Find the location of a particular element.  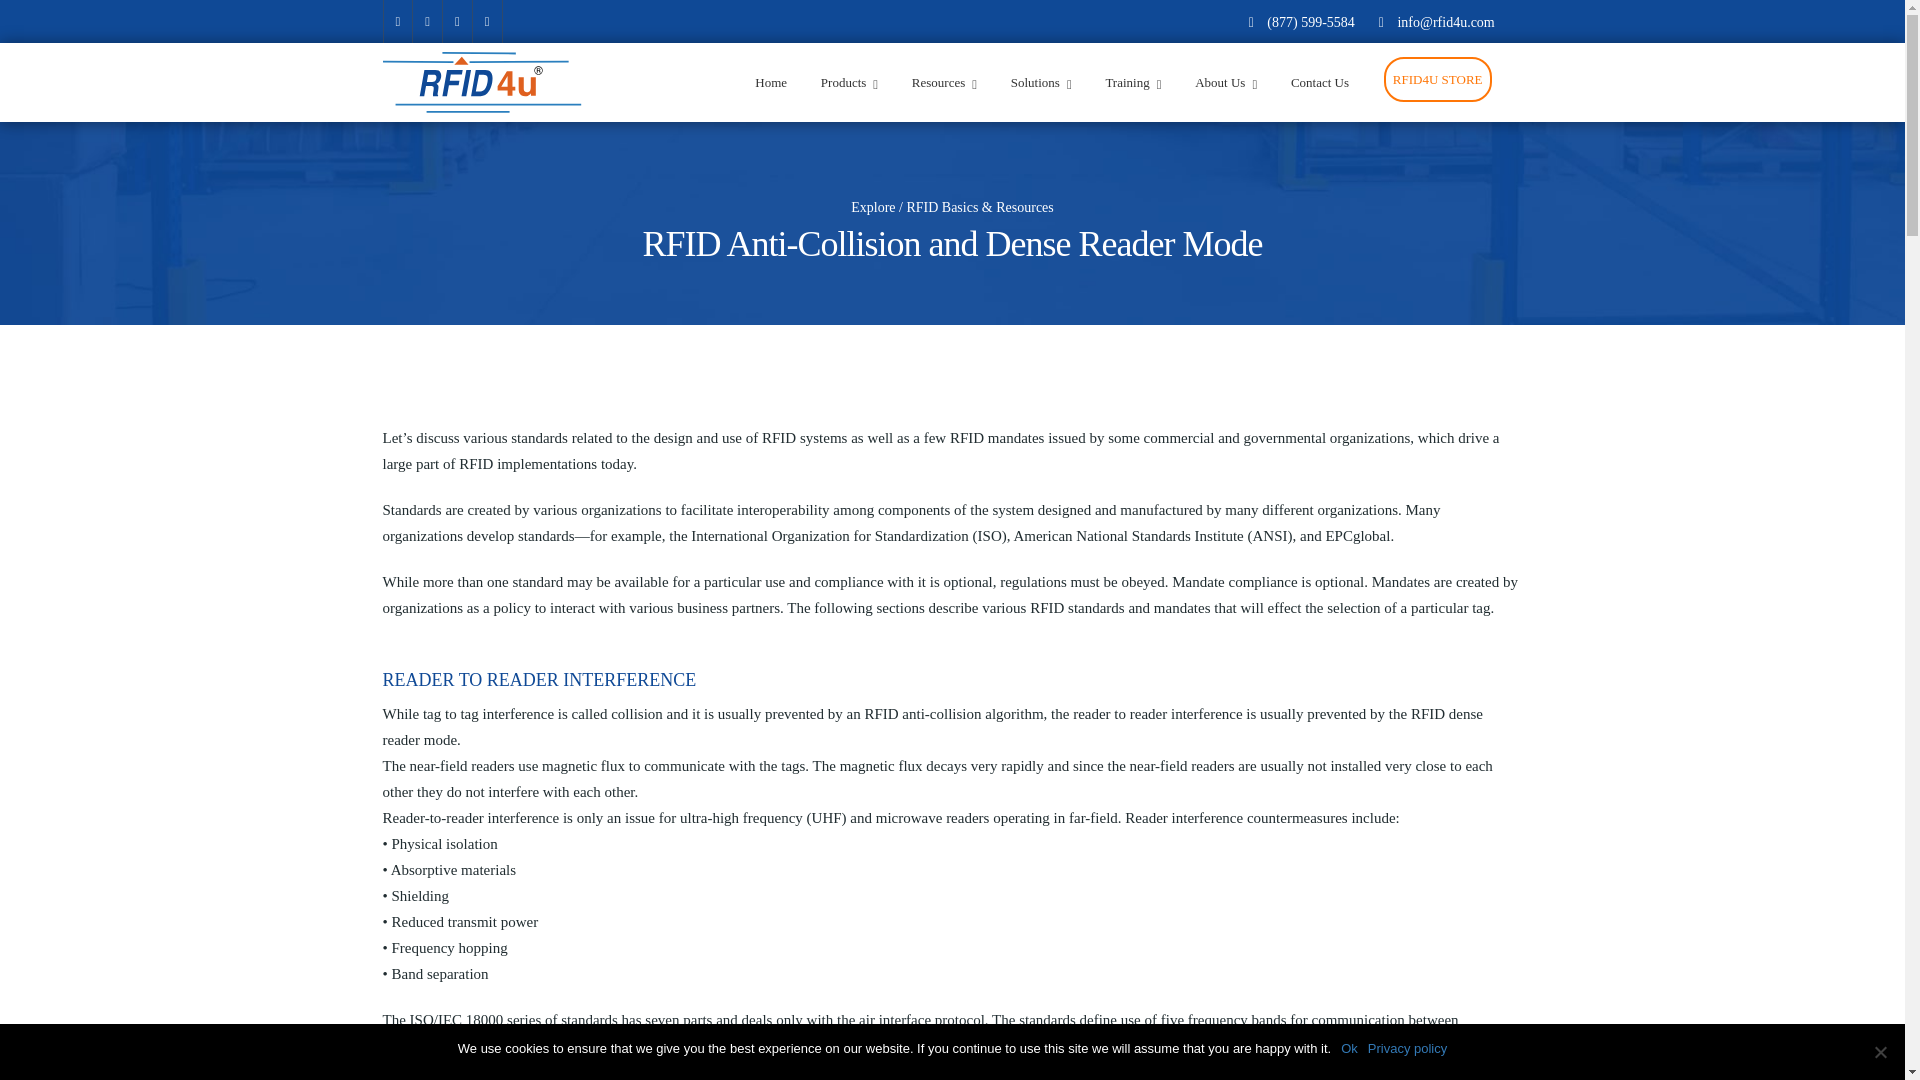

Solutions is located at coordinates (1041, 82).